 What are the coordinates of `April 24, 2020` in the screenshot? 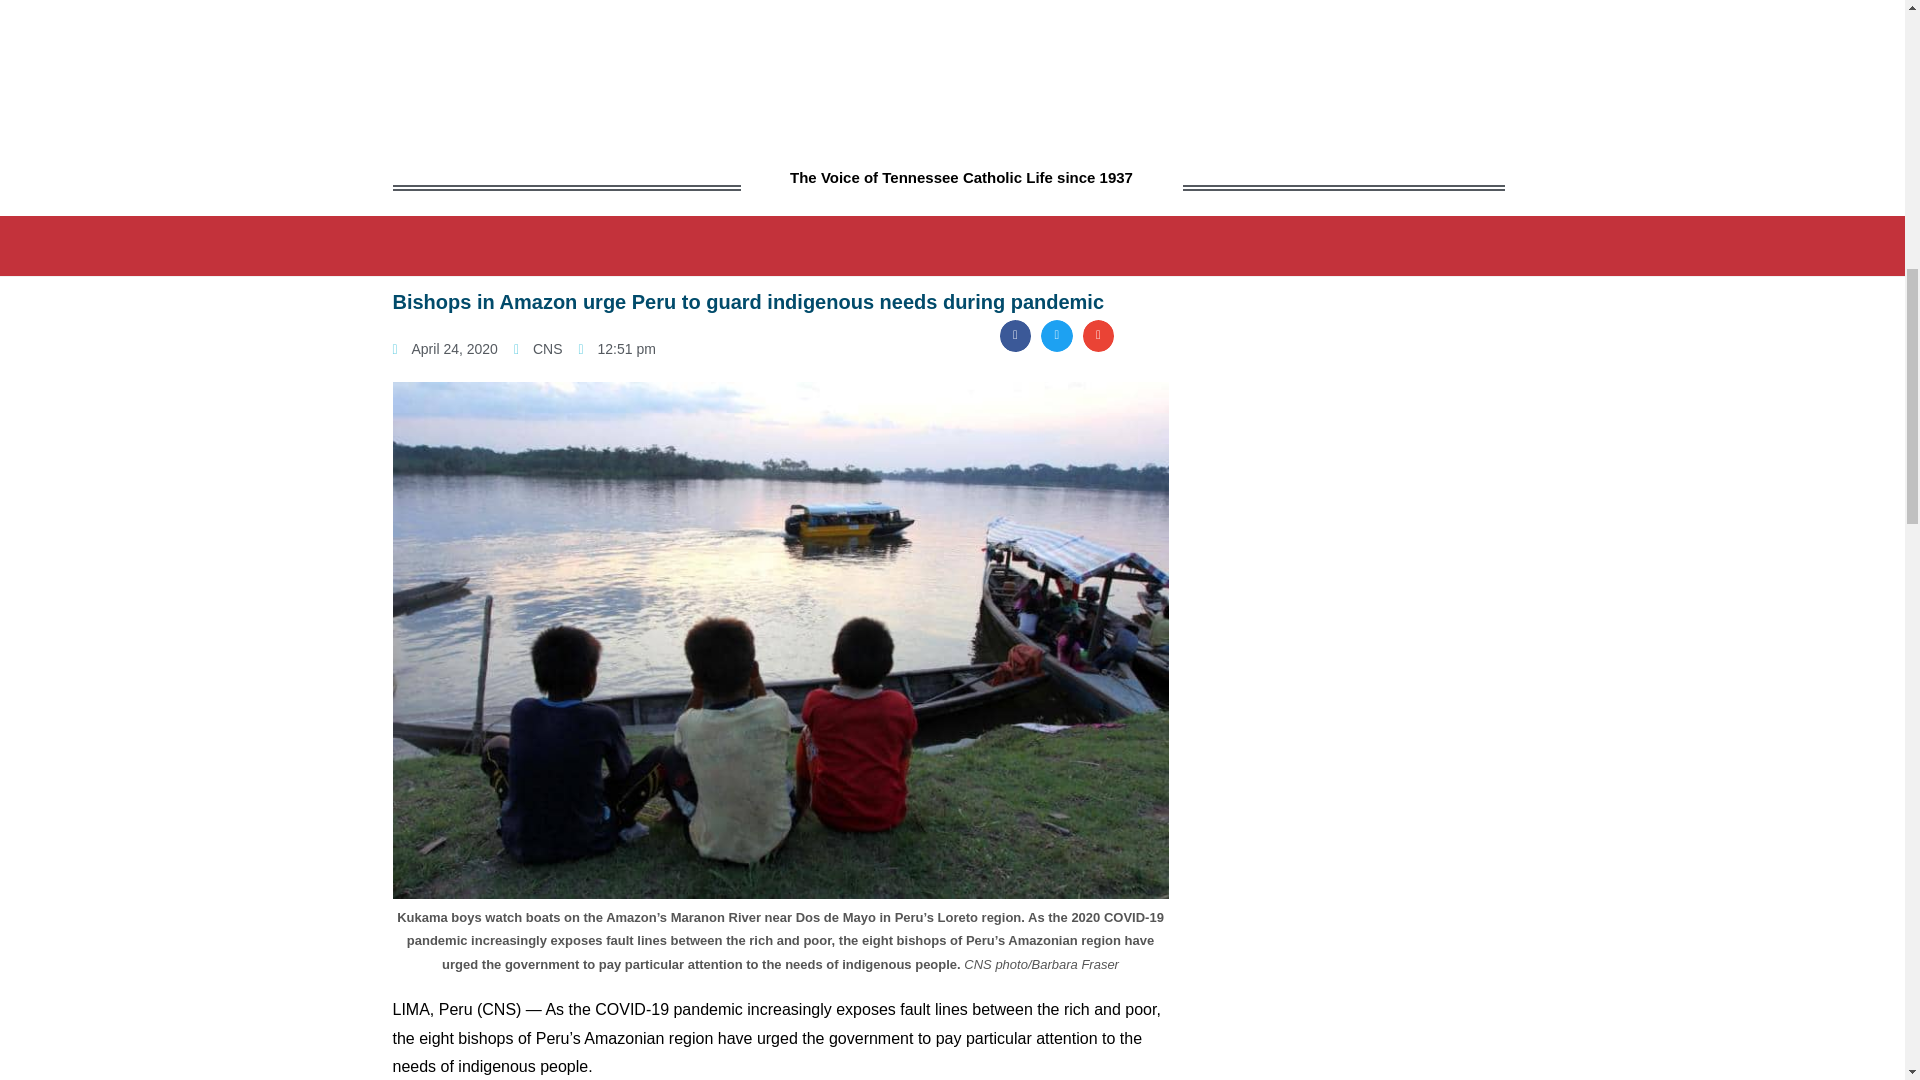 It's located at (444, 348).